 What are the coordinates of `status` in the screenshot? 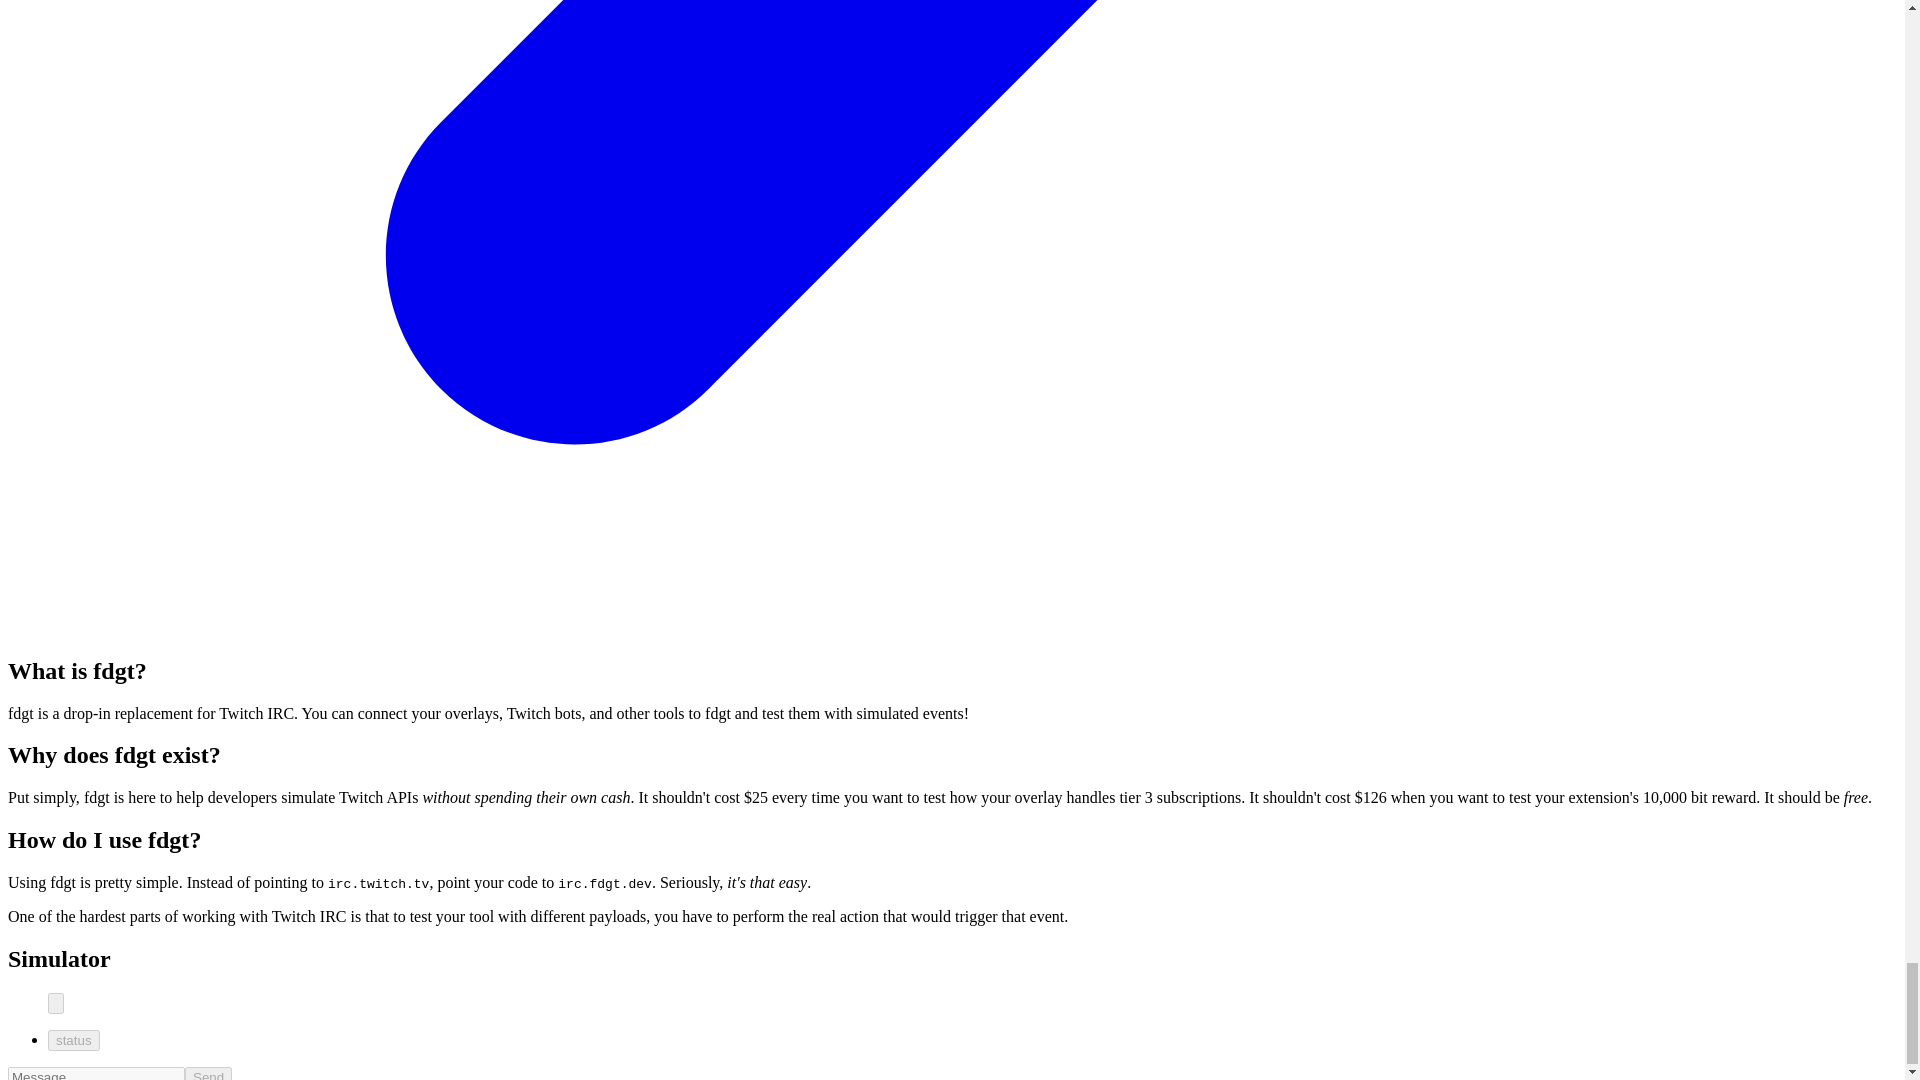 It's located at (74, 1040).